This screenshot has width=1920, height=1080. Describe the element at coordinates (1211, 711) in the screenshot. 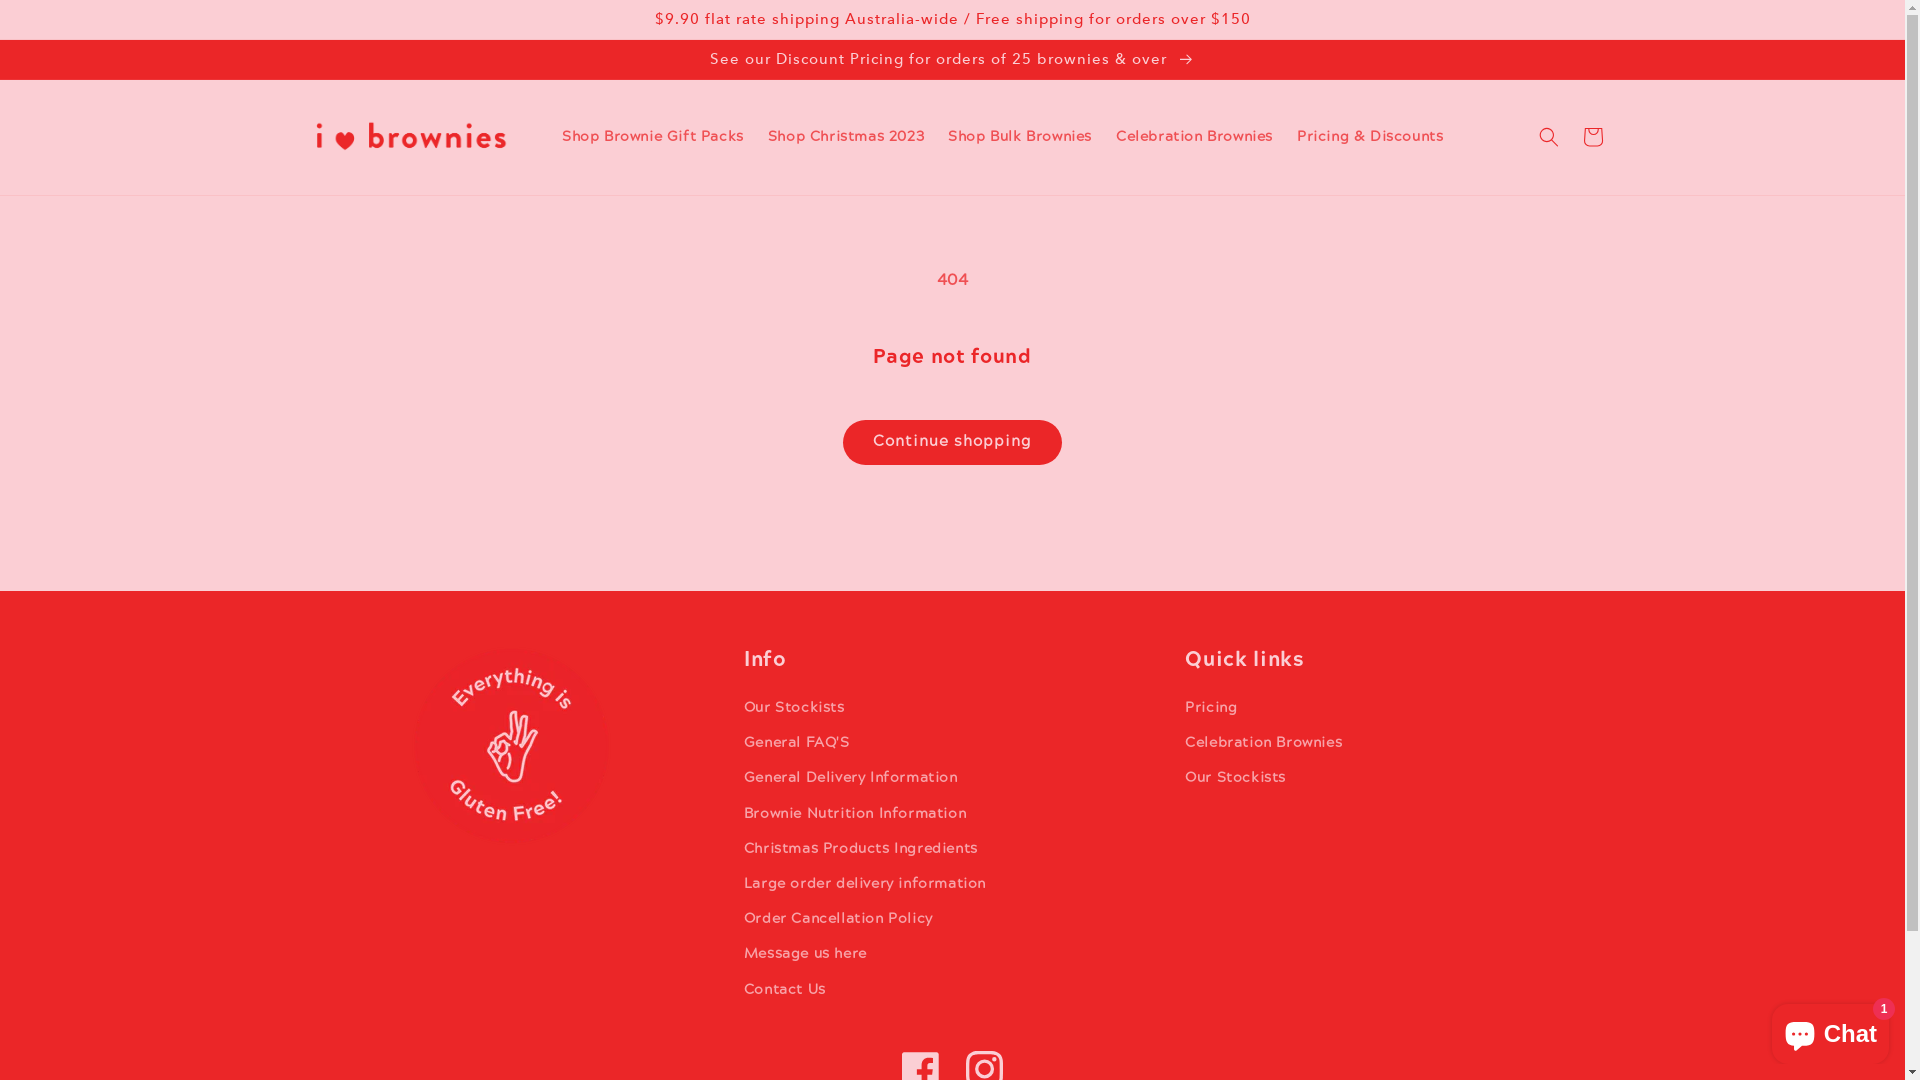

I see `Pricing` at that location.